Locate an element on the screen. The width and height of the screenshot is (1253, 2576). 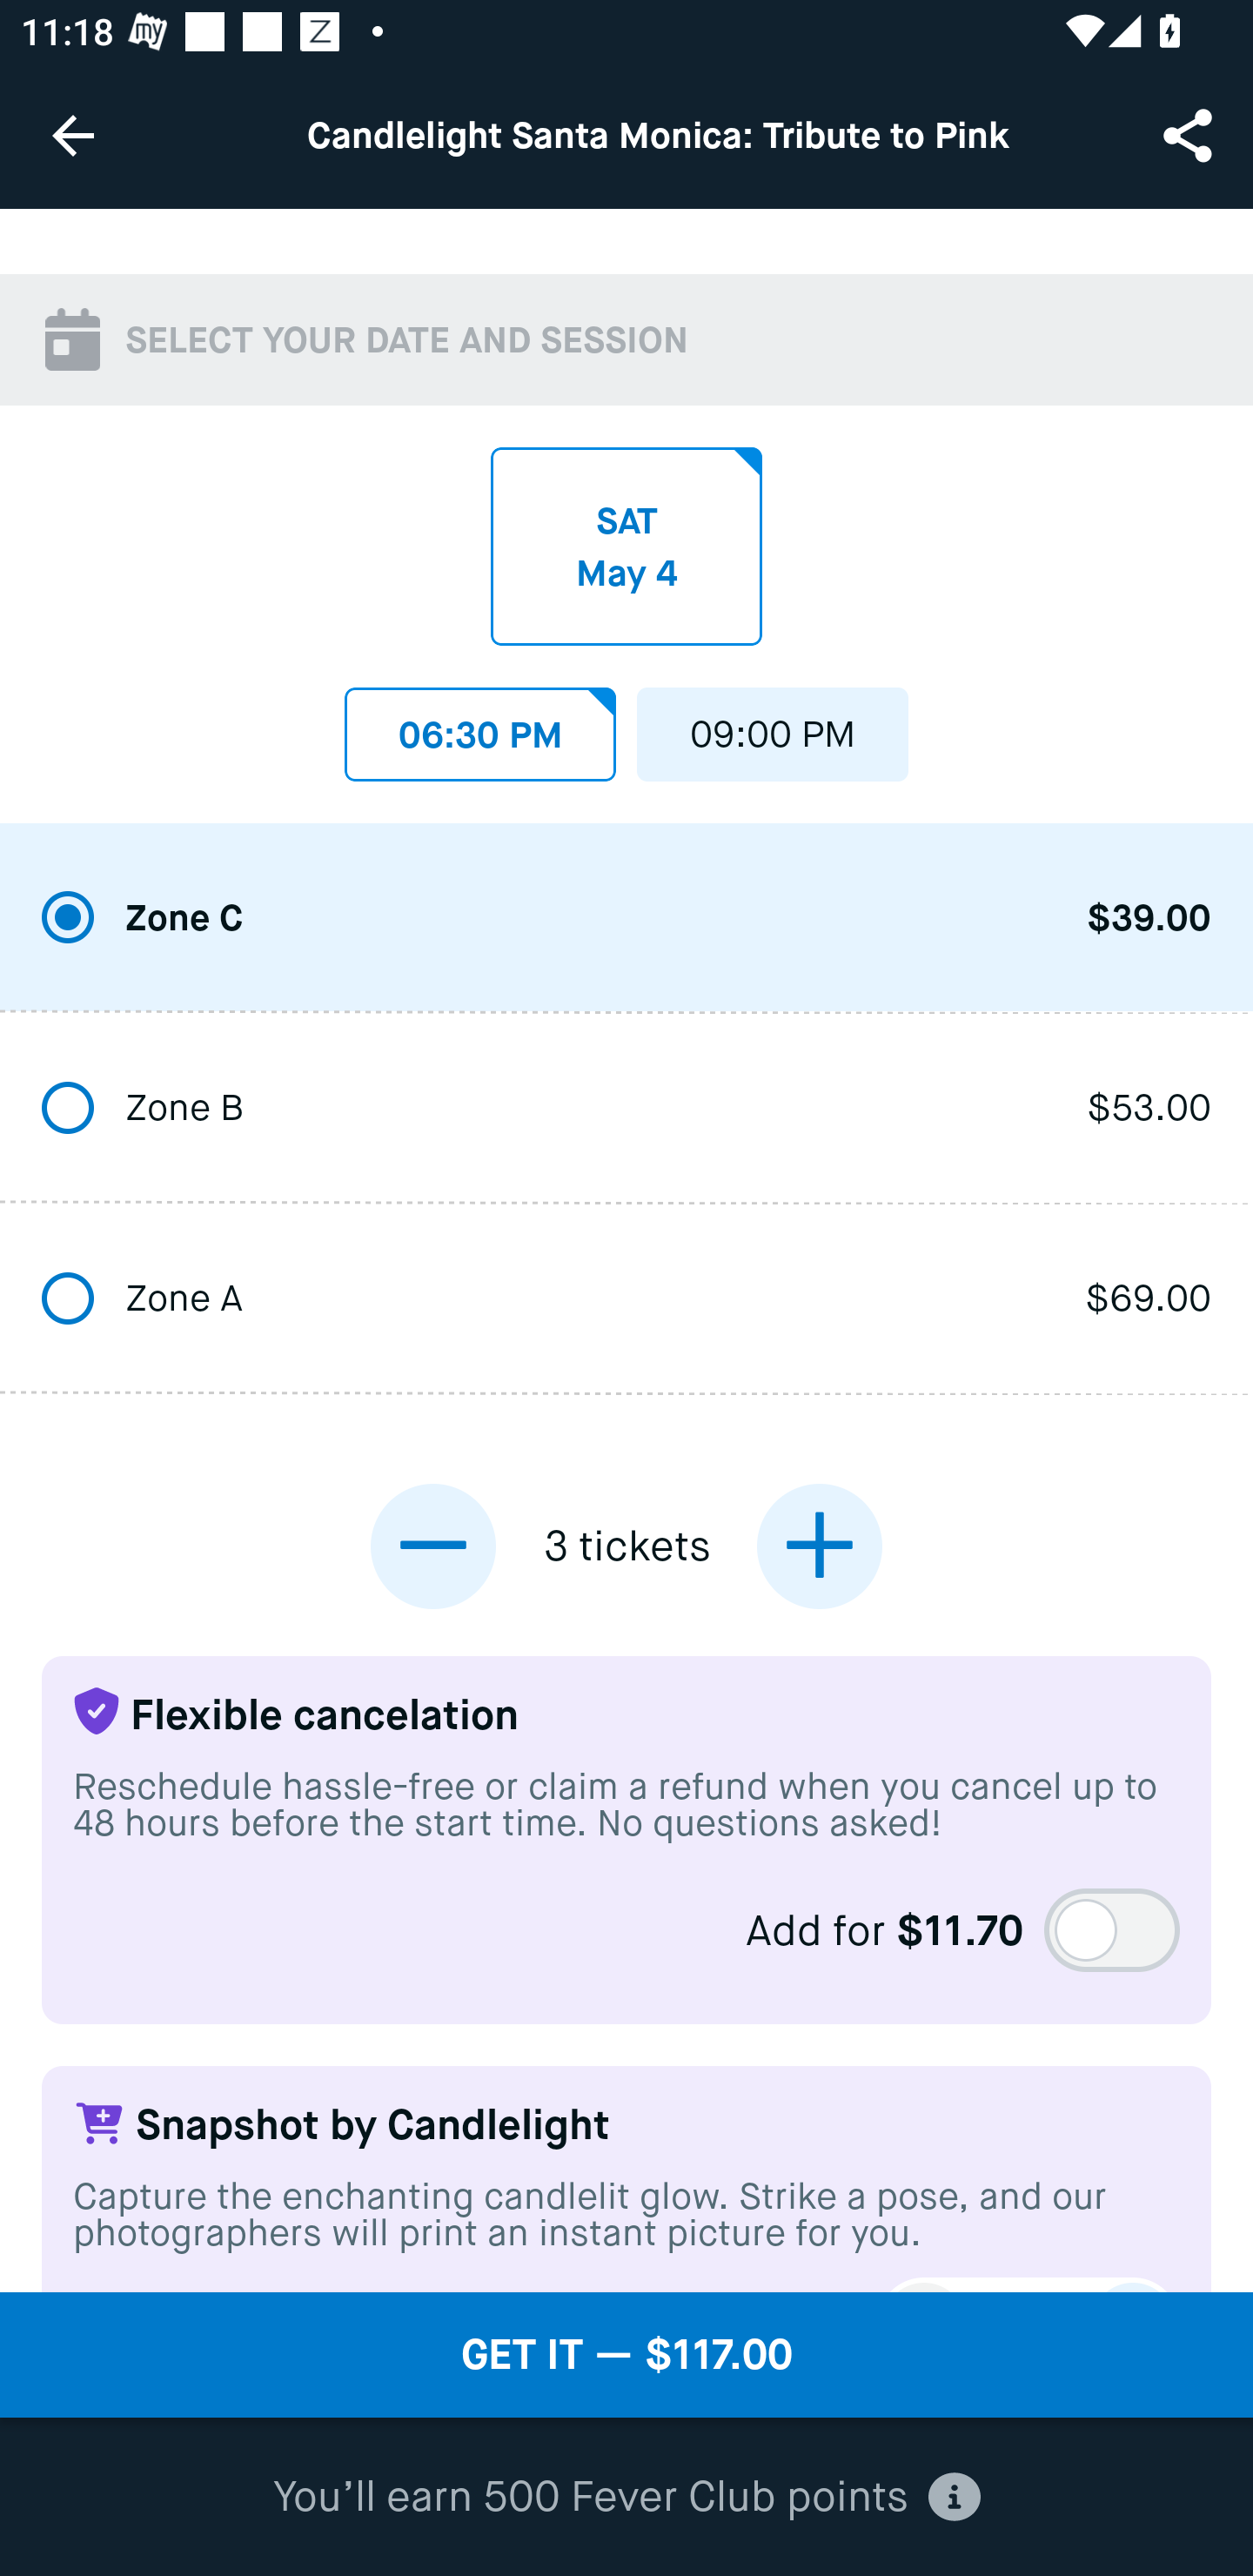
decrease is located at coordinates (433, 1546).